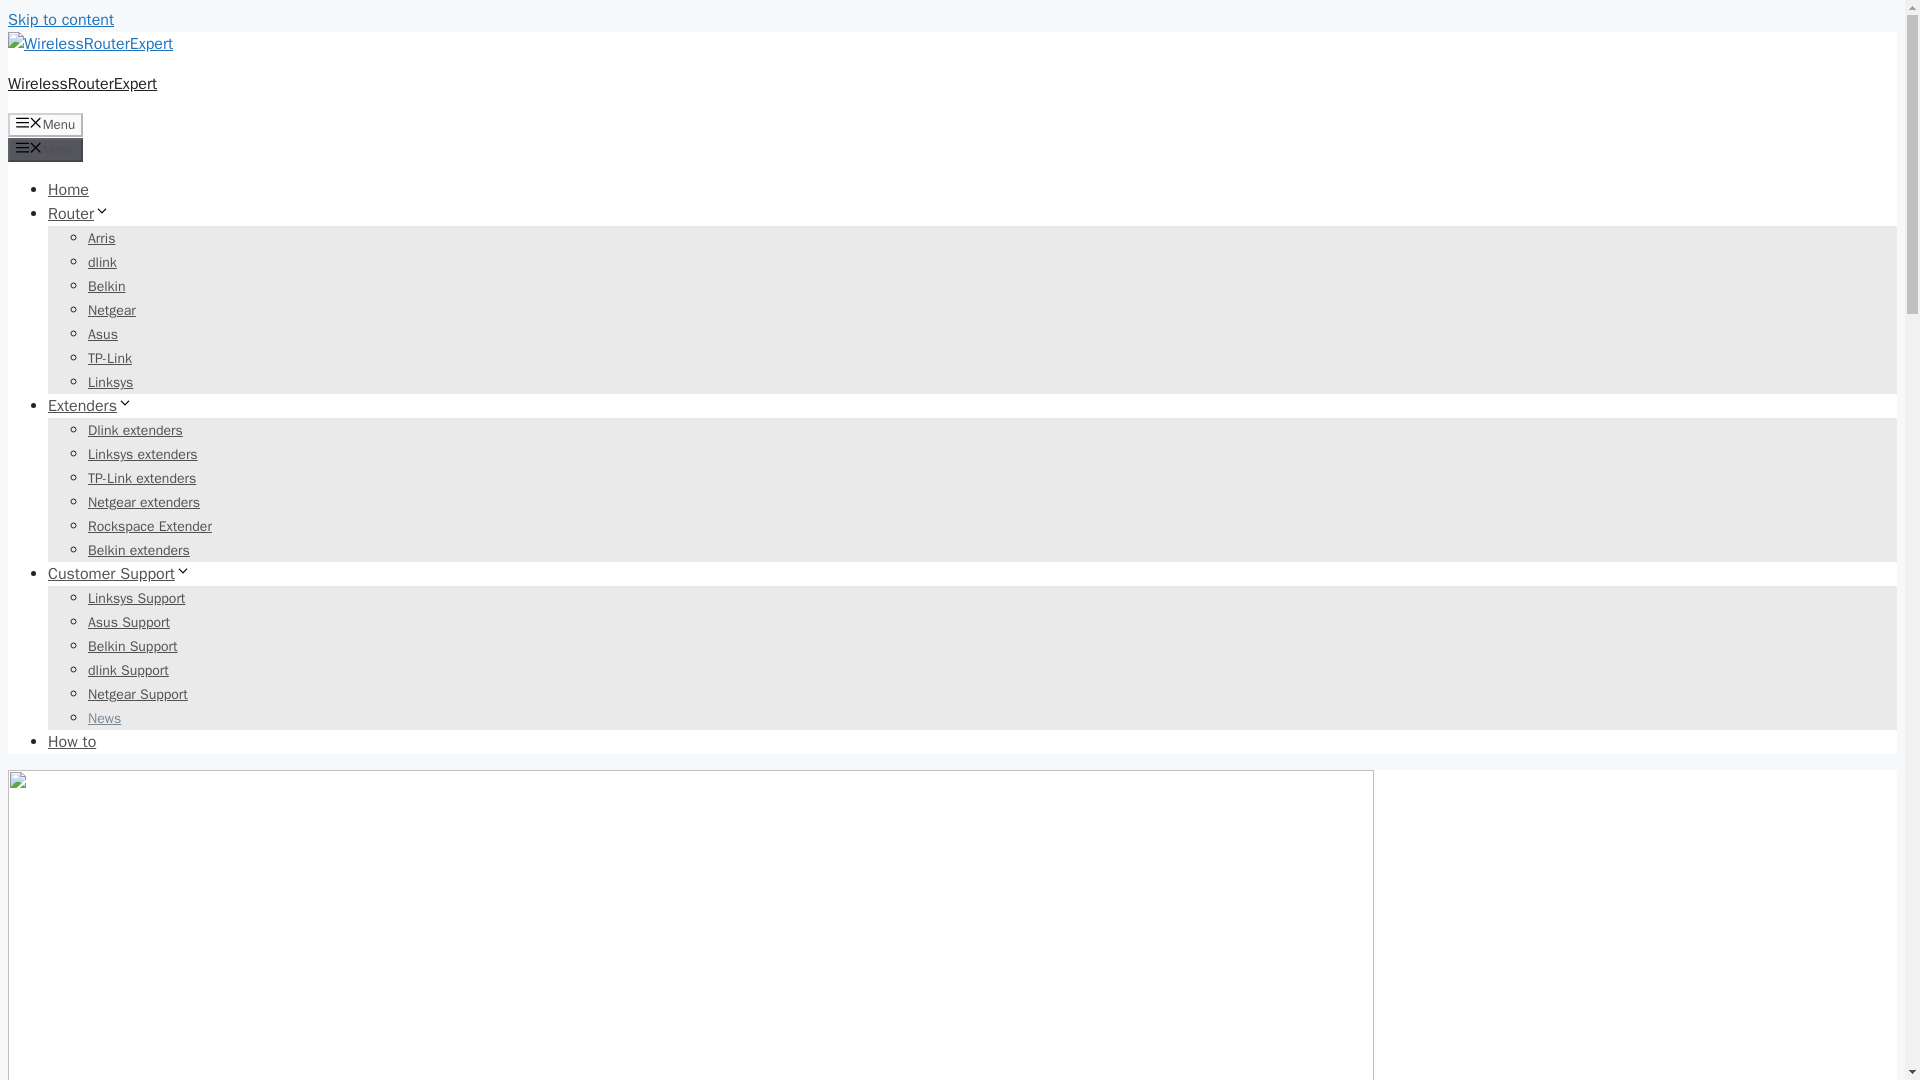 The width and height of the screenshot is (1920, 1080). What do you see at coordinates (138, 694) in the screenshot?
I see `Netgear Support` at bounding box center [138, 694].